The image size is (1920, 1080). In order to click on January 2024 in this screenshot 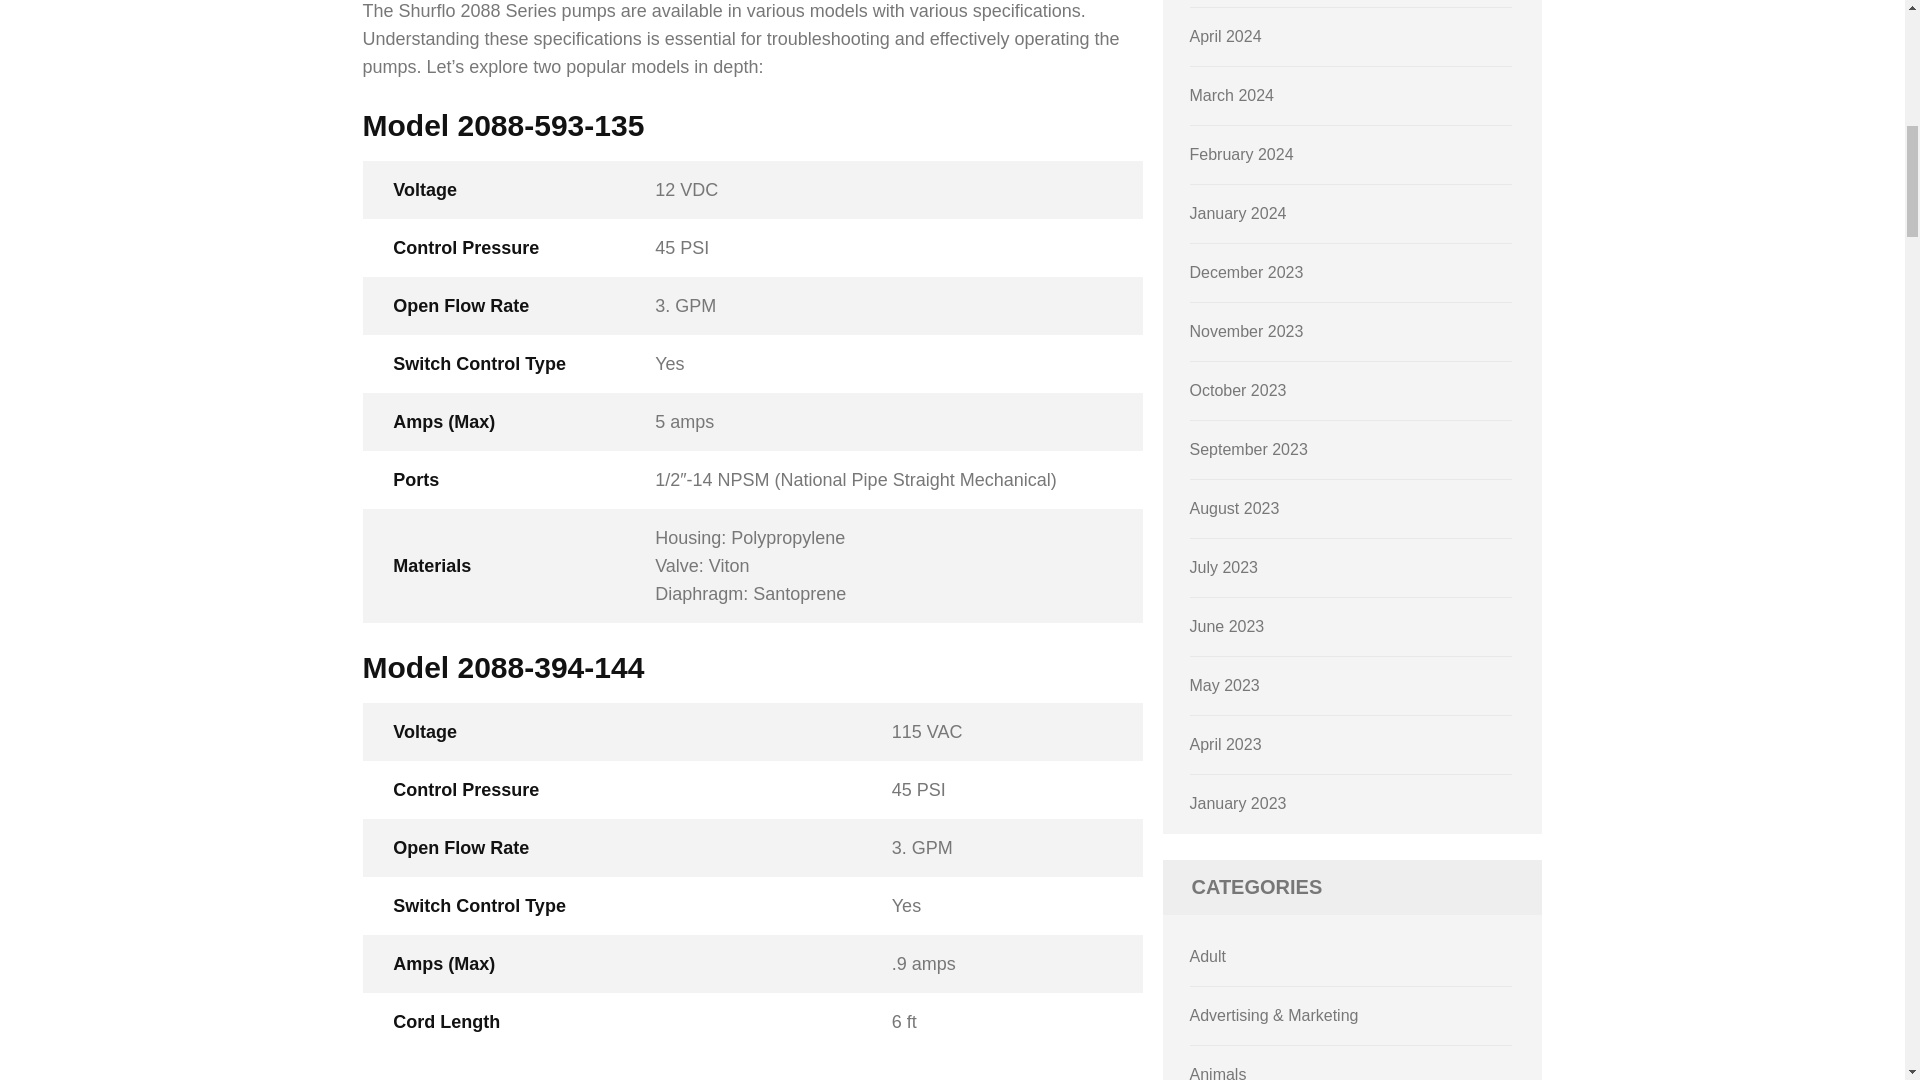, I will do `click(1238, 214)`.